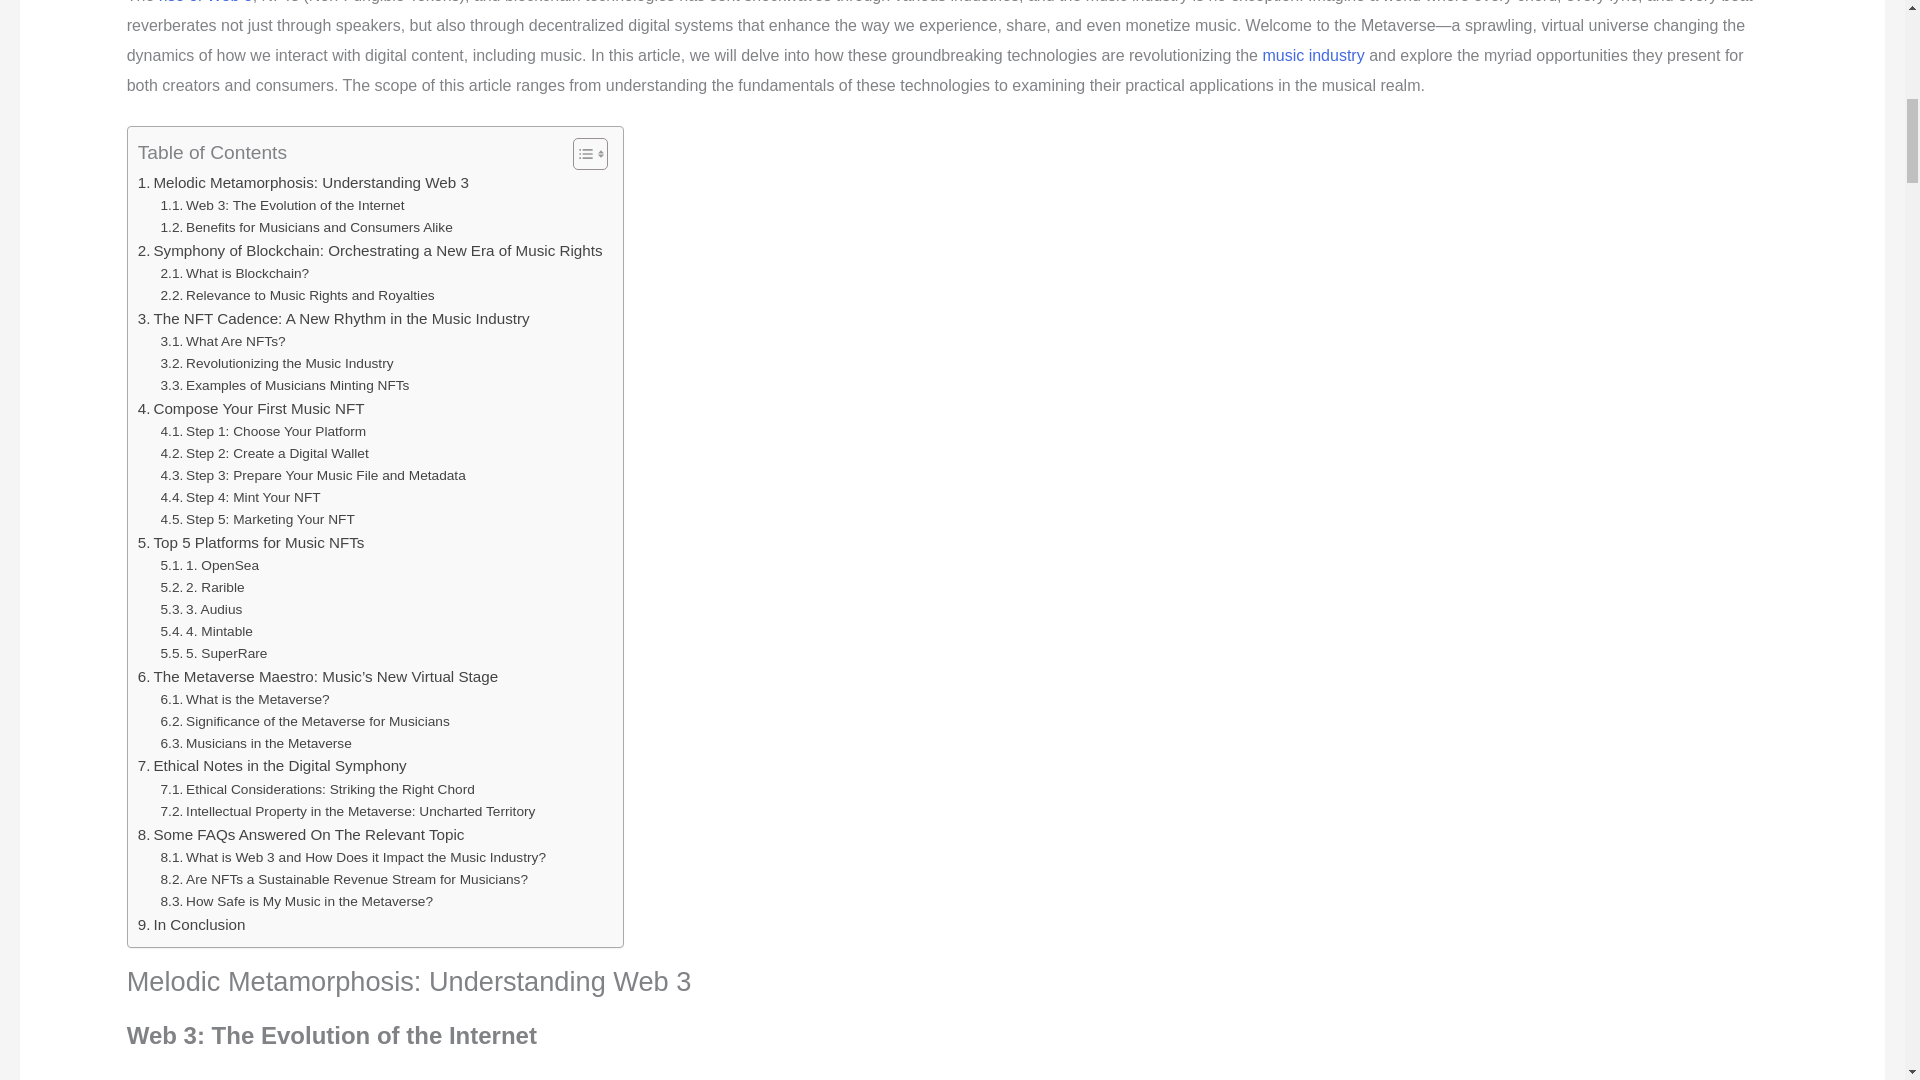 This screenshot has width=1920, height=1080. What do you see at coordinates (307, 228) in the screenshot?
I see `Benefits for Musicians and Consumers Alike` at bounding box center [307, 228].